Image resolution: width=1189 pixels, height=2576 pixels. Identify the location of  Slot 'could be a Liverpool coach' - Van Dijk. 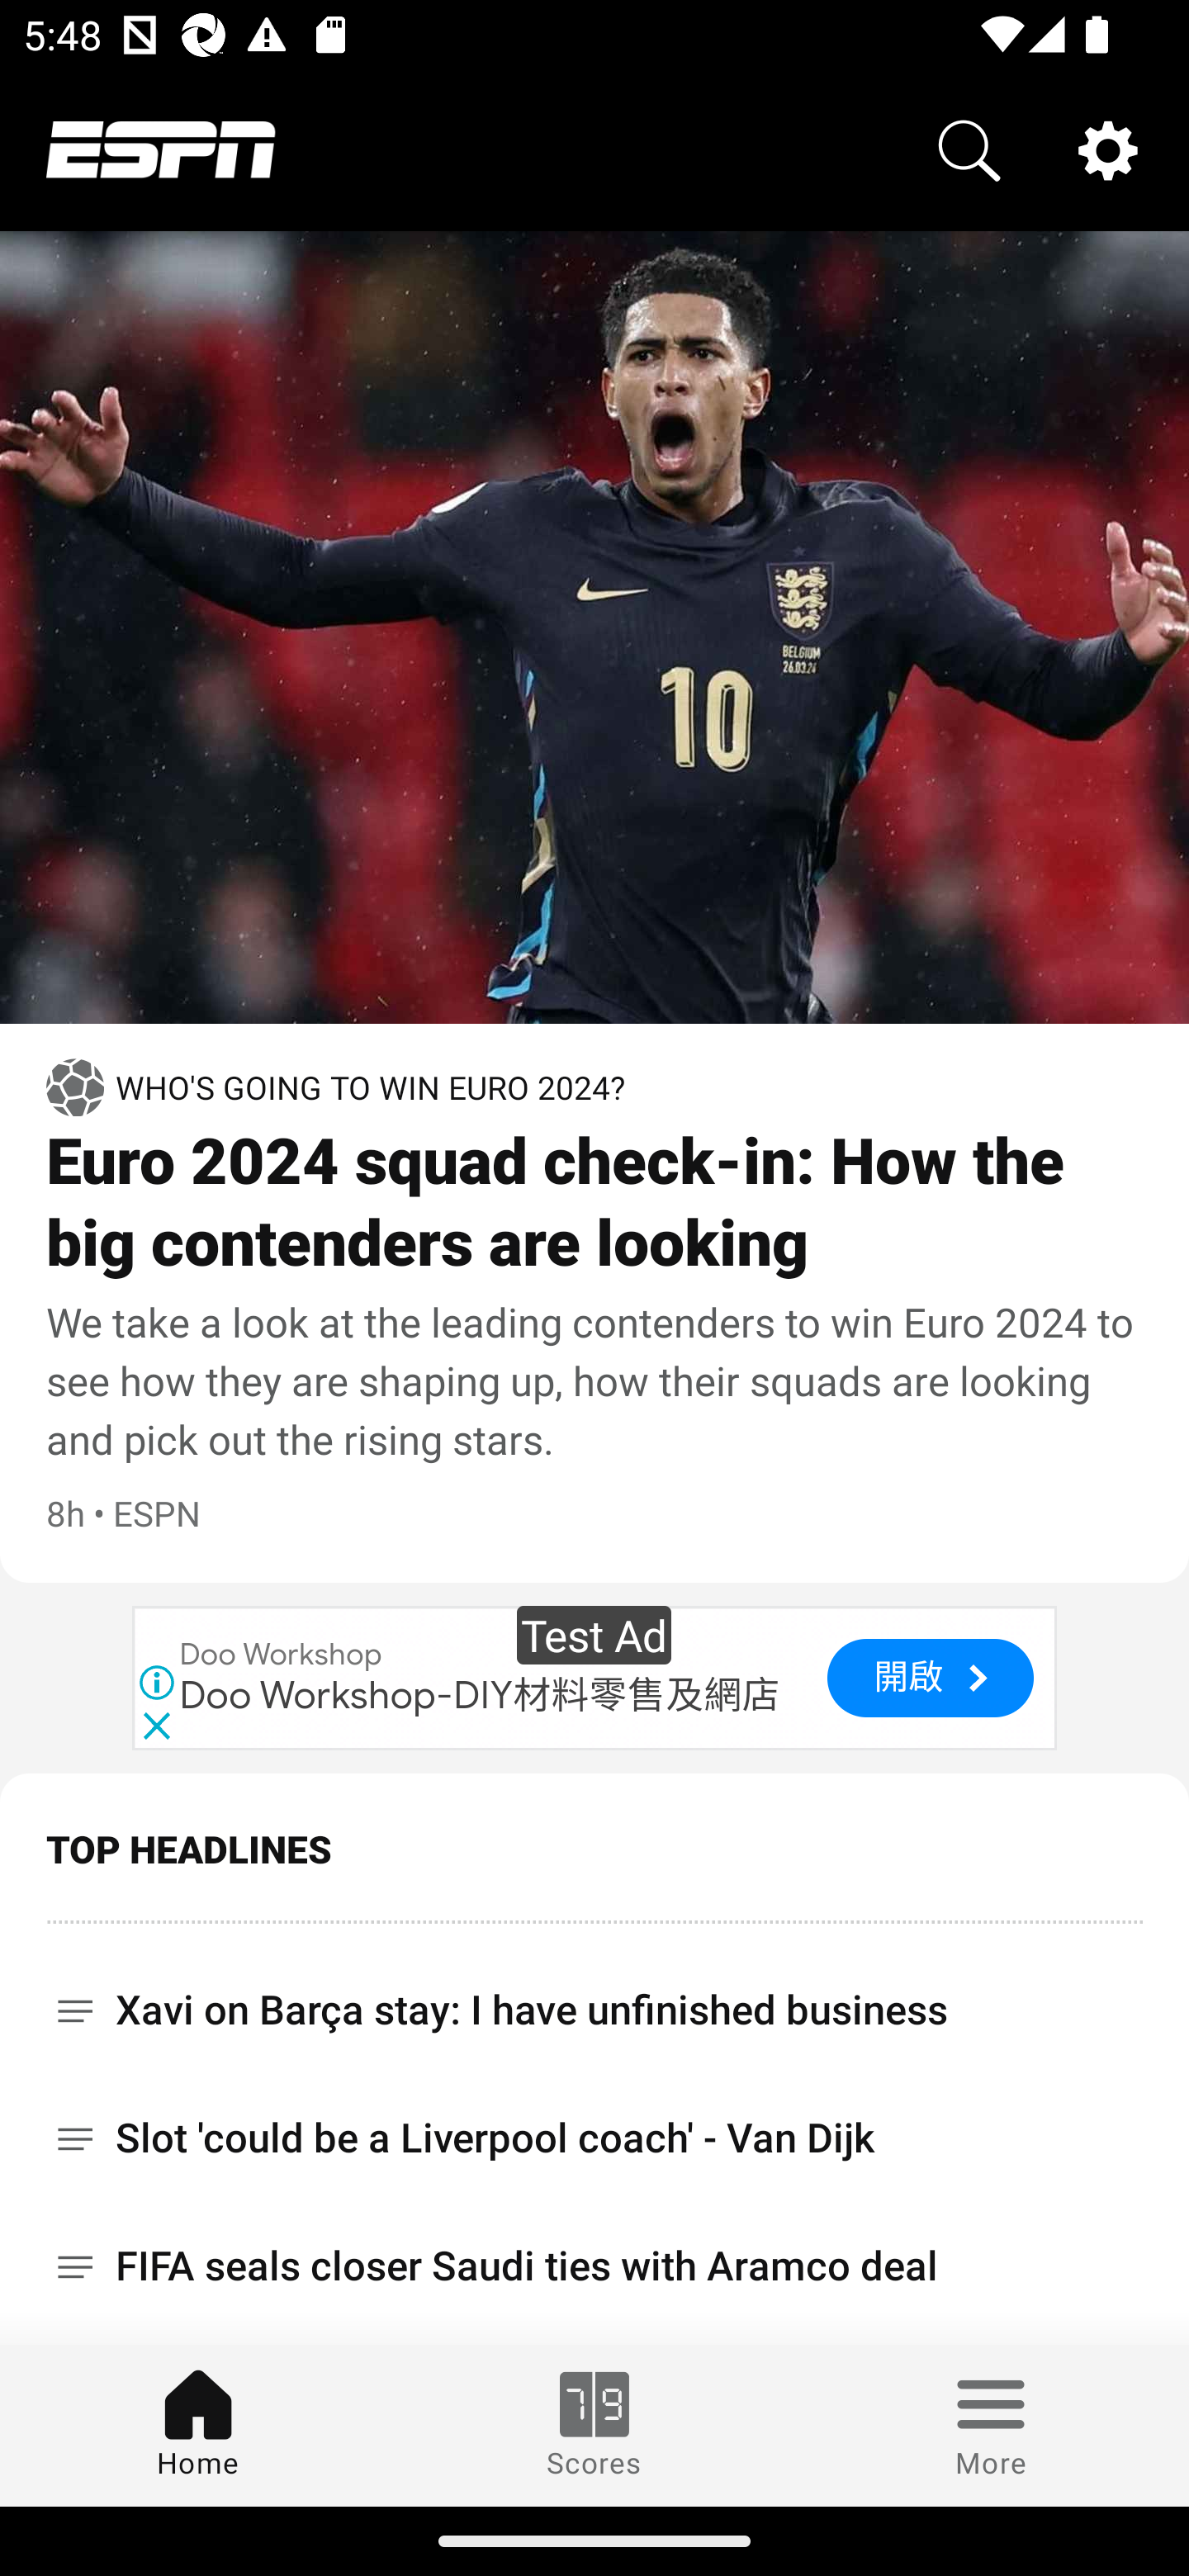
(594, 2138).